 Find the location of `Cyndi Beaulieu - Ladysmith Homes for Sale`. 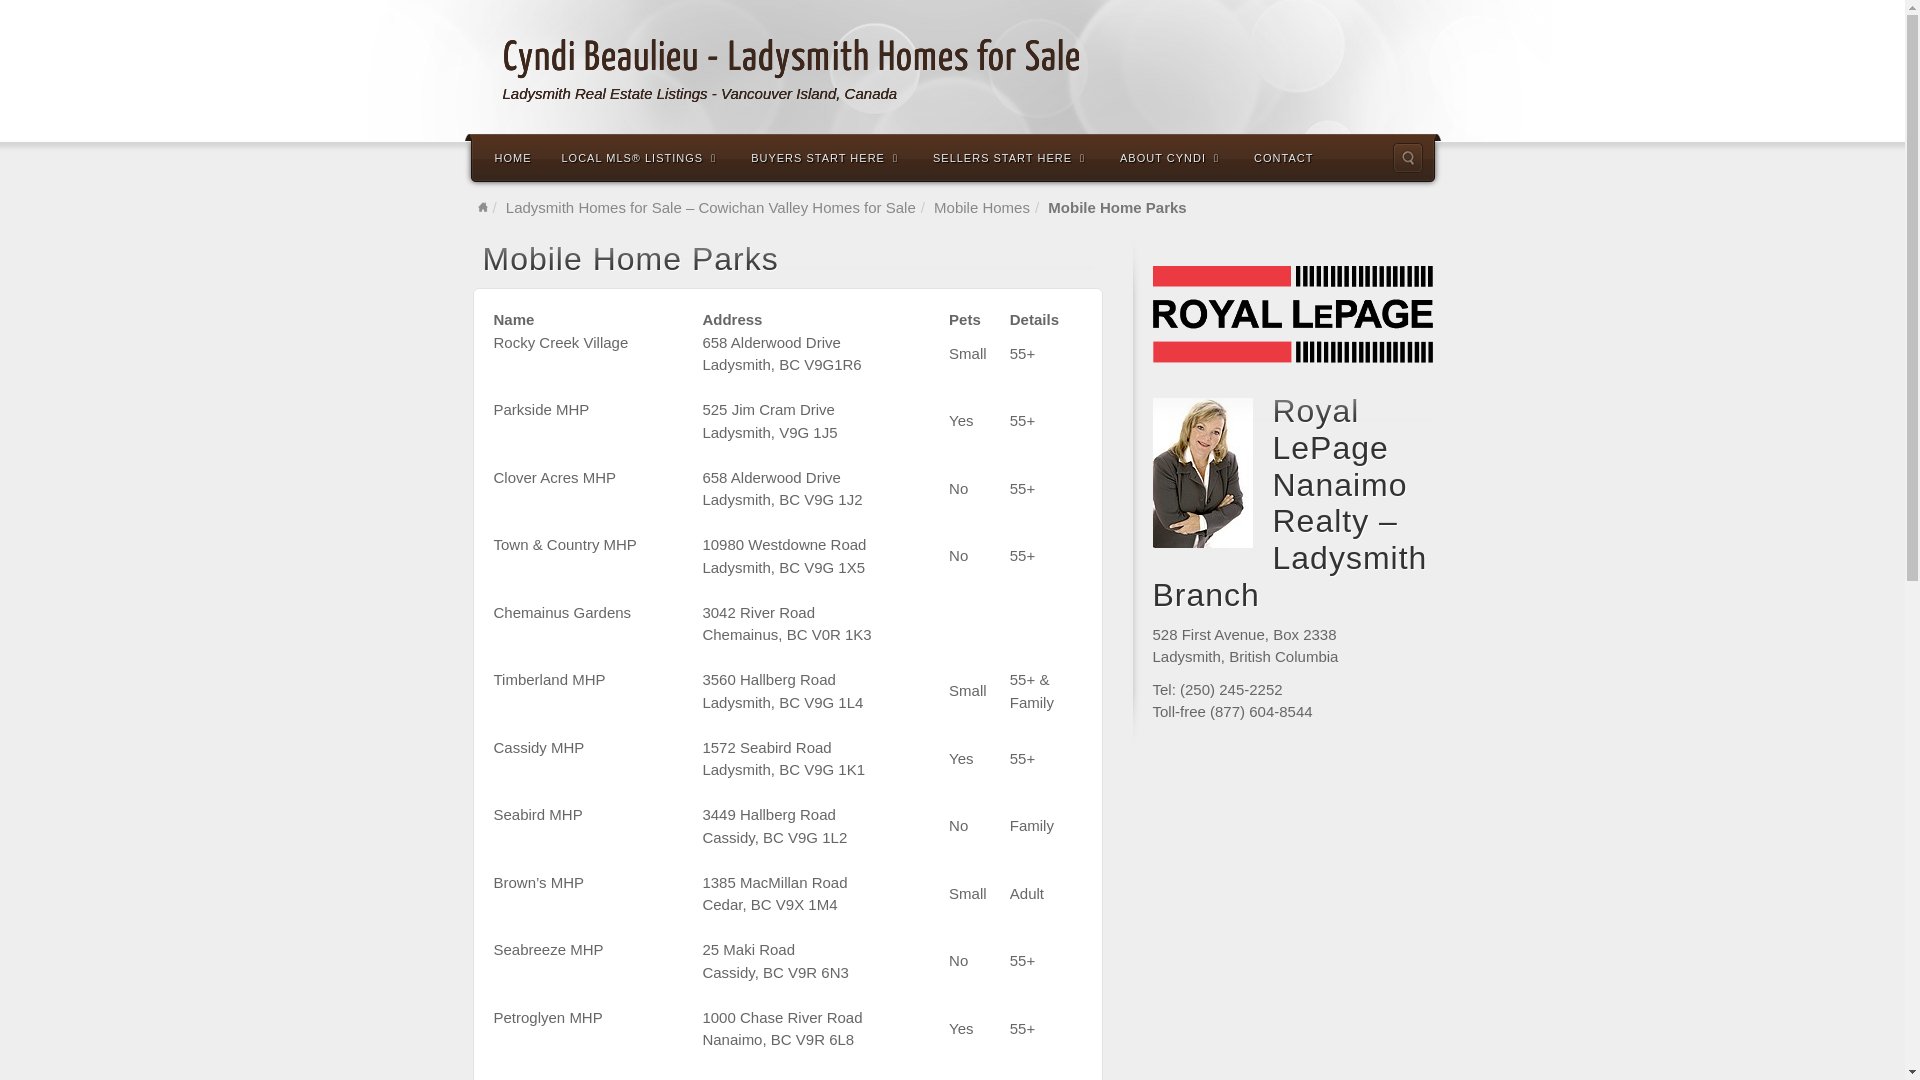

Cyndi Beaulieu - Ladysmith Homes for Sale is located at coordinates (791, 58).